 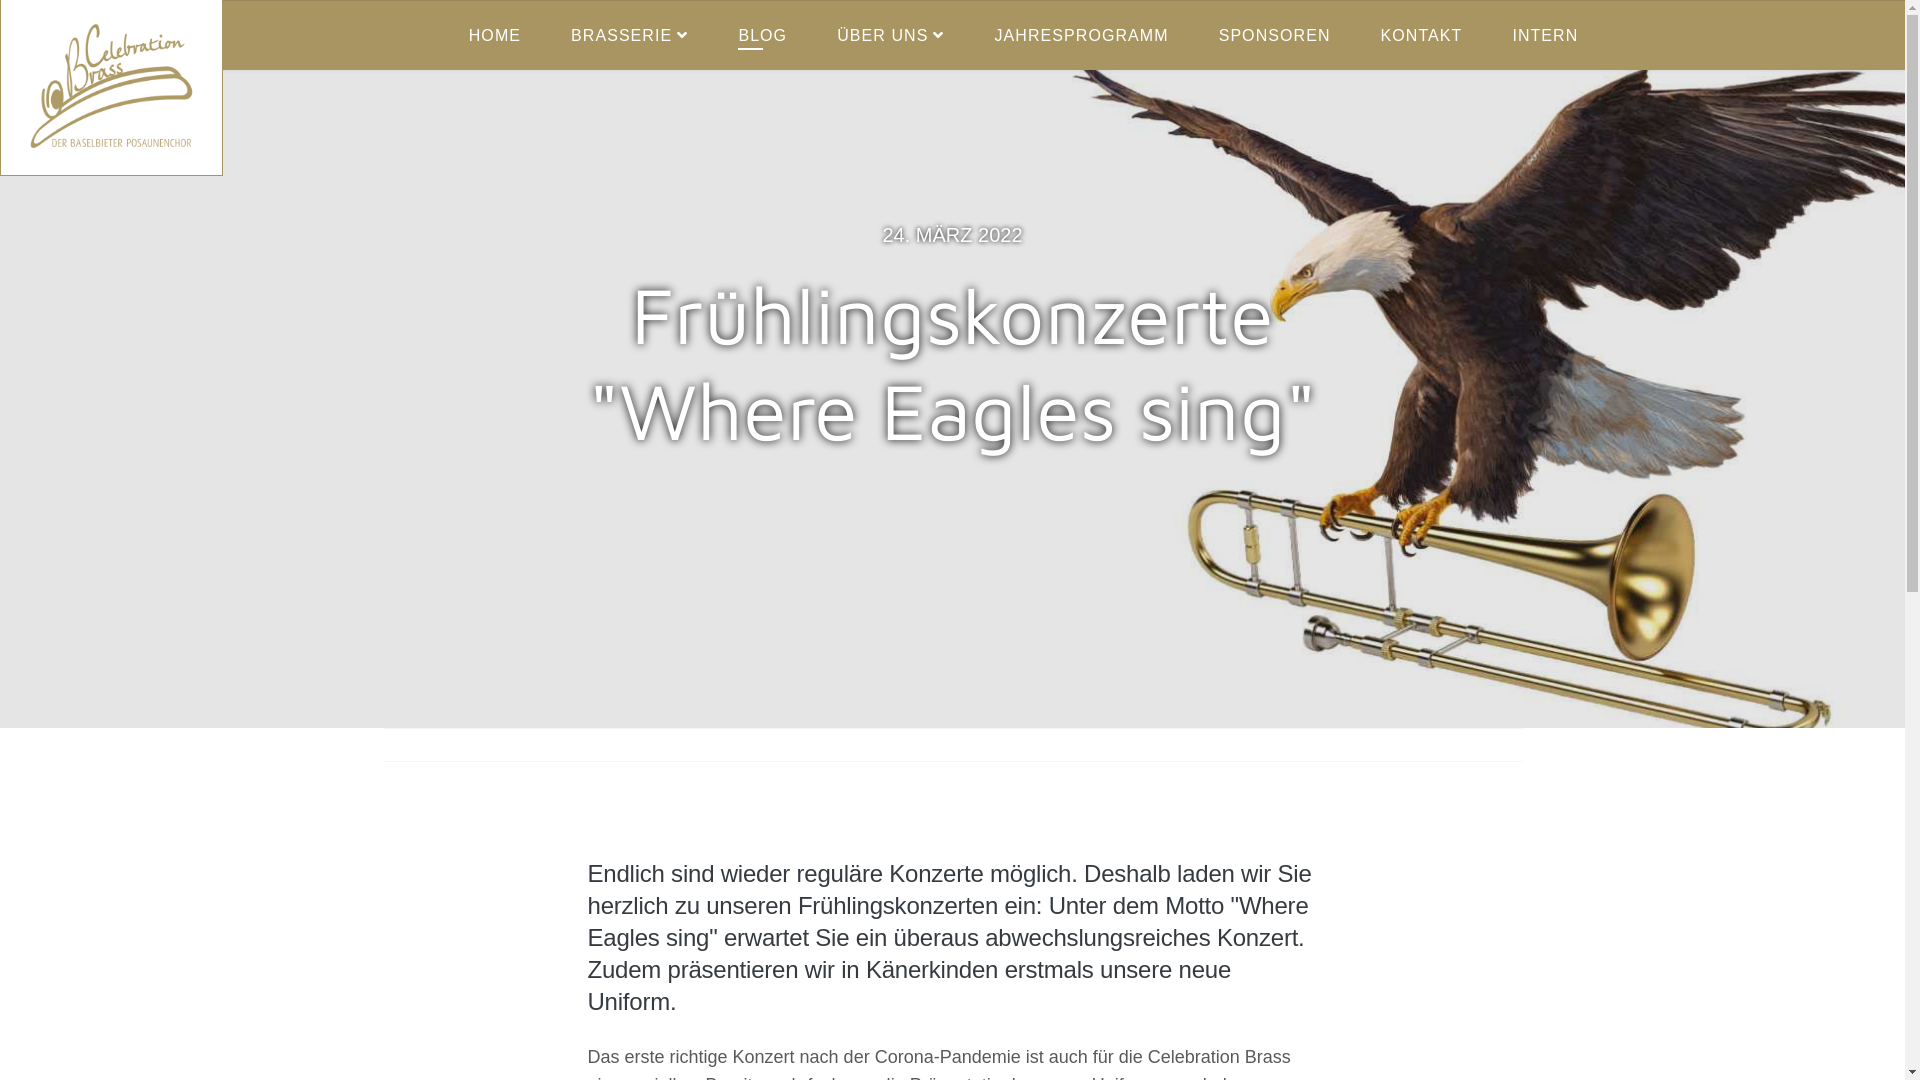 What do you see at coordinates (1275, 36) in the screenshot?
I see `SPONSOREN` at bounding box center [1275, 36].